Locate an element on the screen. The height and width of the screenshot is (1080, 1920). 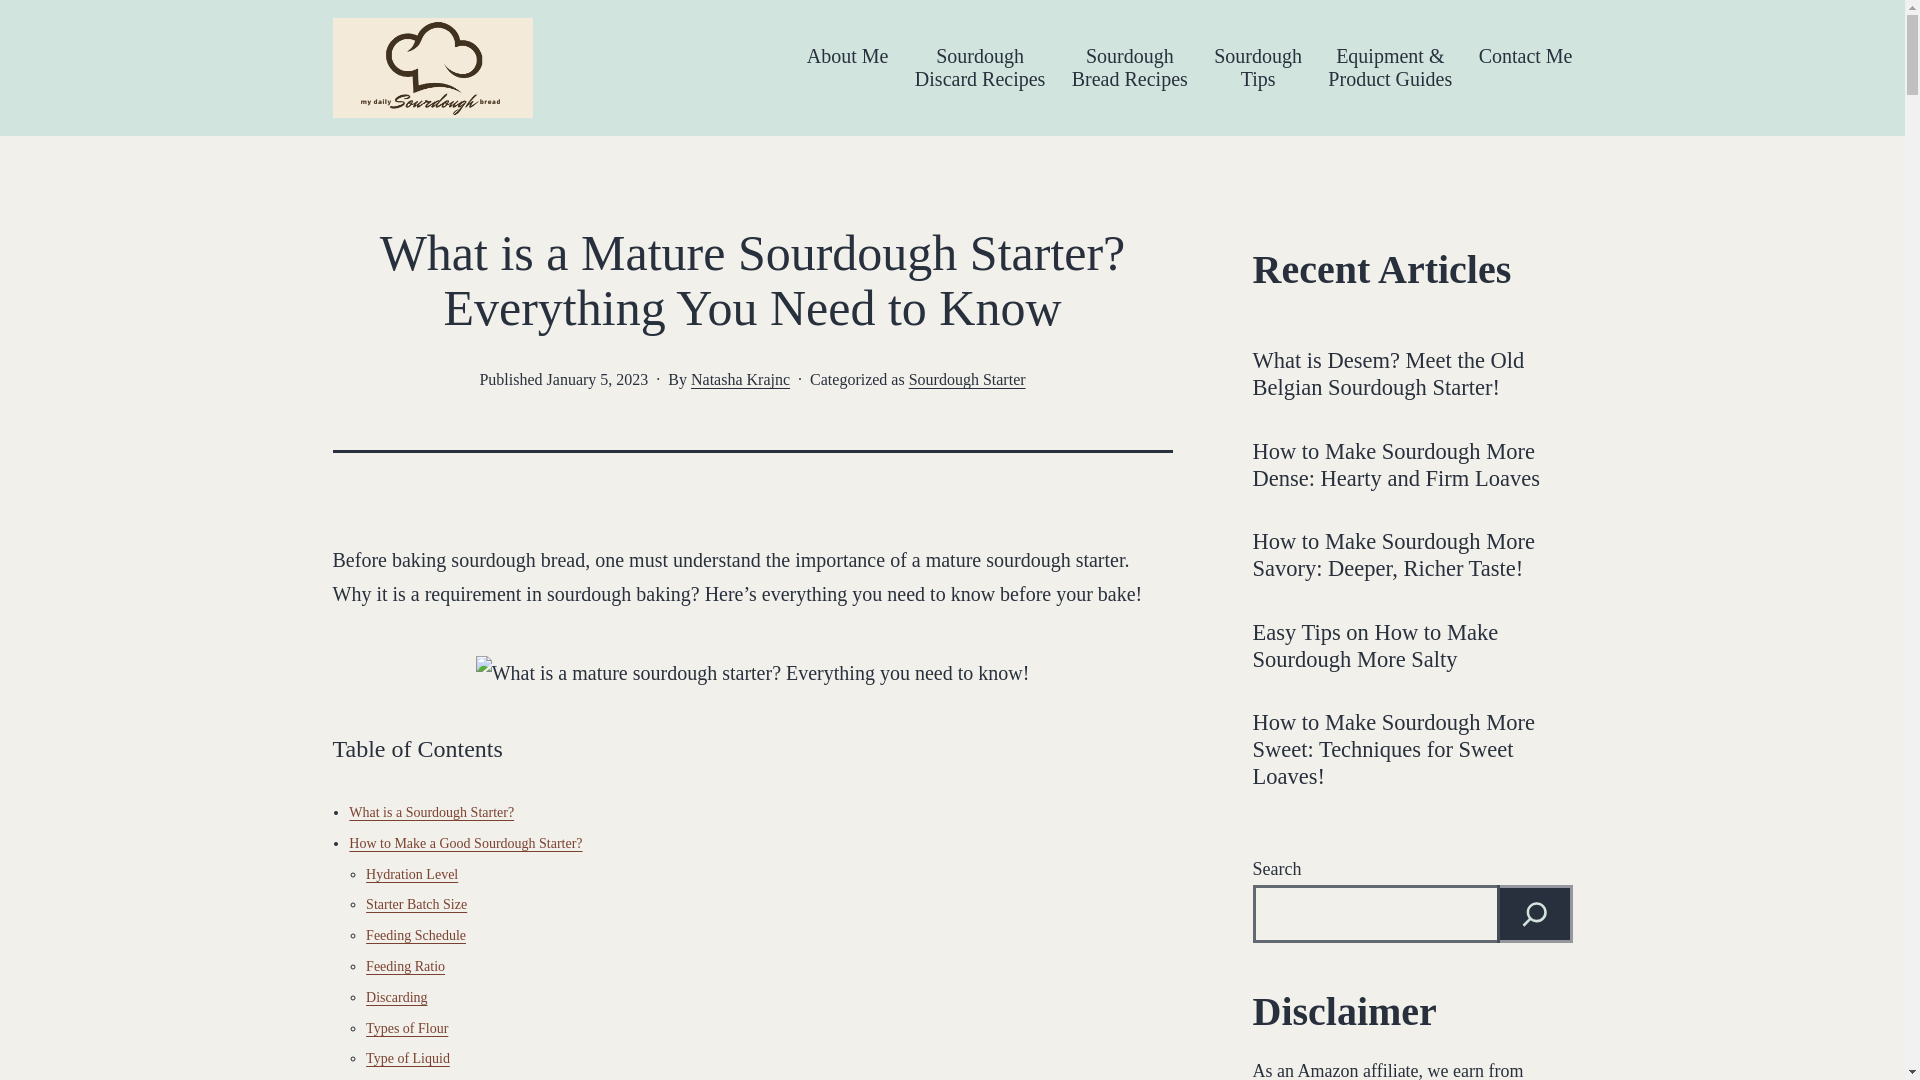
Hydration Level is located at coordinates (416, 934).